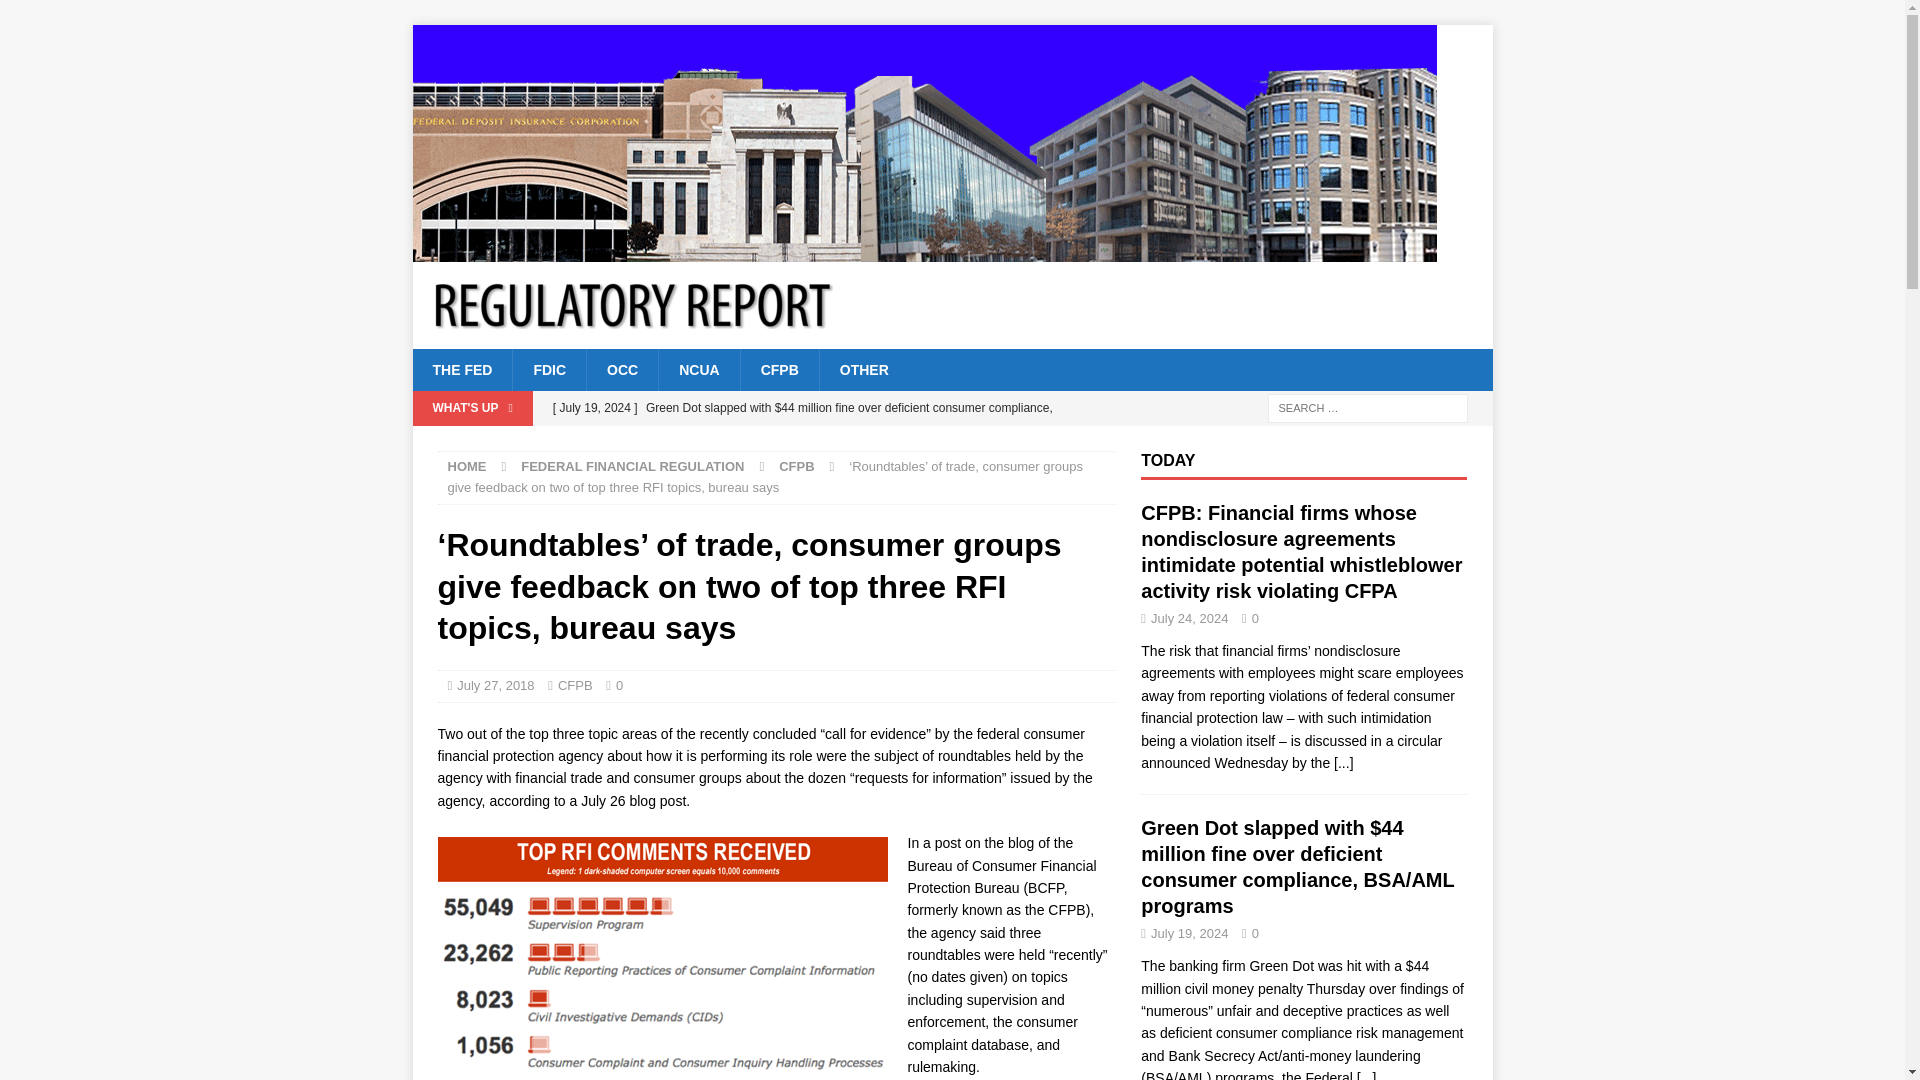 This screenshot has width=1920, height=1080. Describe the element at coordinates (1255, 618) in the screenshot. I see `0` at that location.